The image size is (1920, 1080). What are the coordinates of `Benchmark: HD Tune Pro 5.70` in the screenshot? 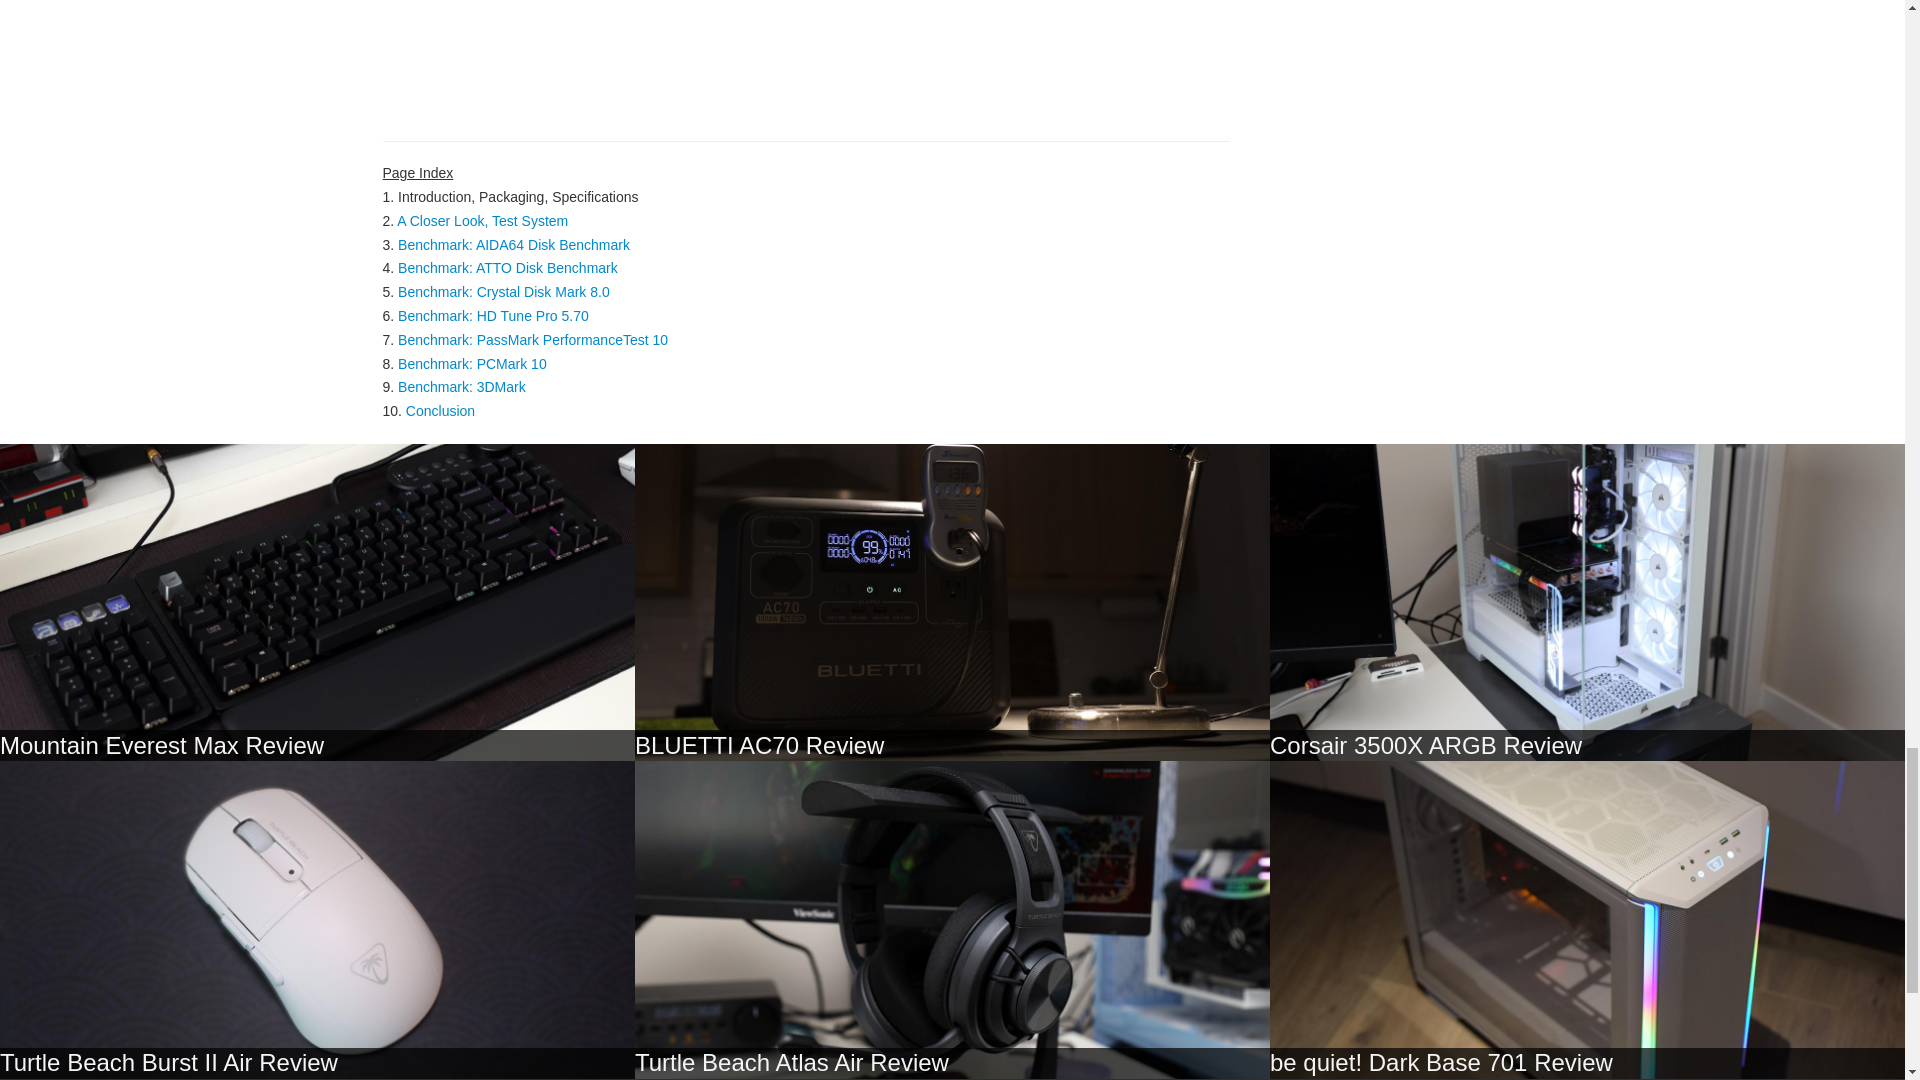 It's located at (493, 316).